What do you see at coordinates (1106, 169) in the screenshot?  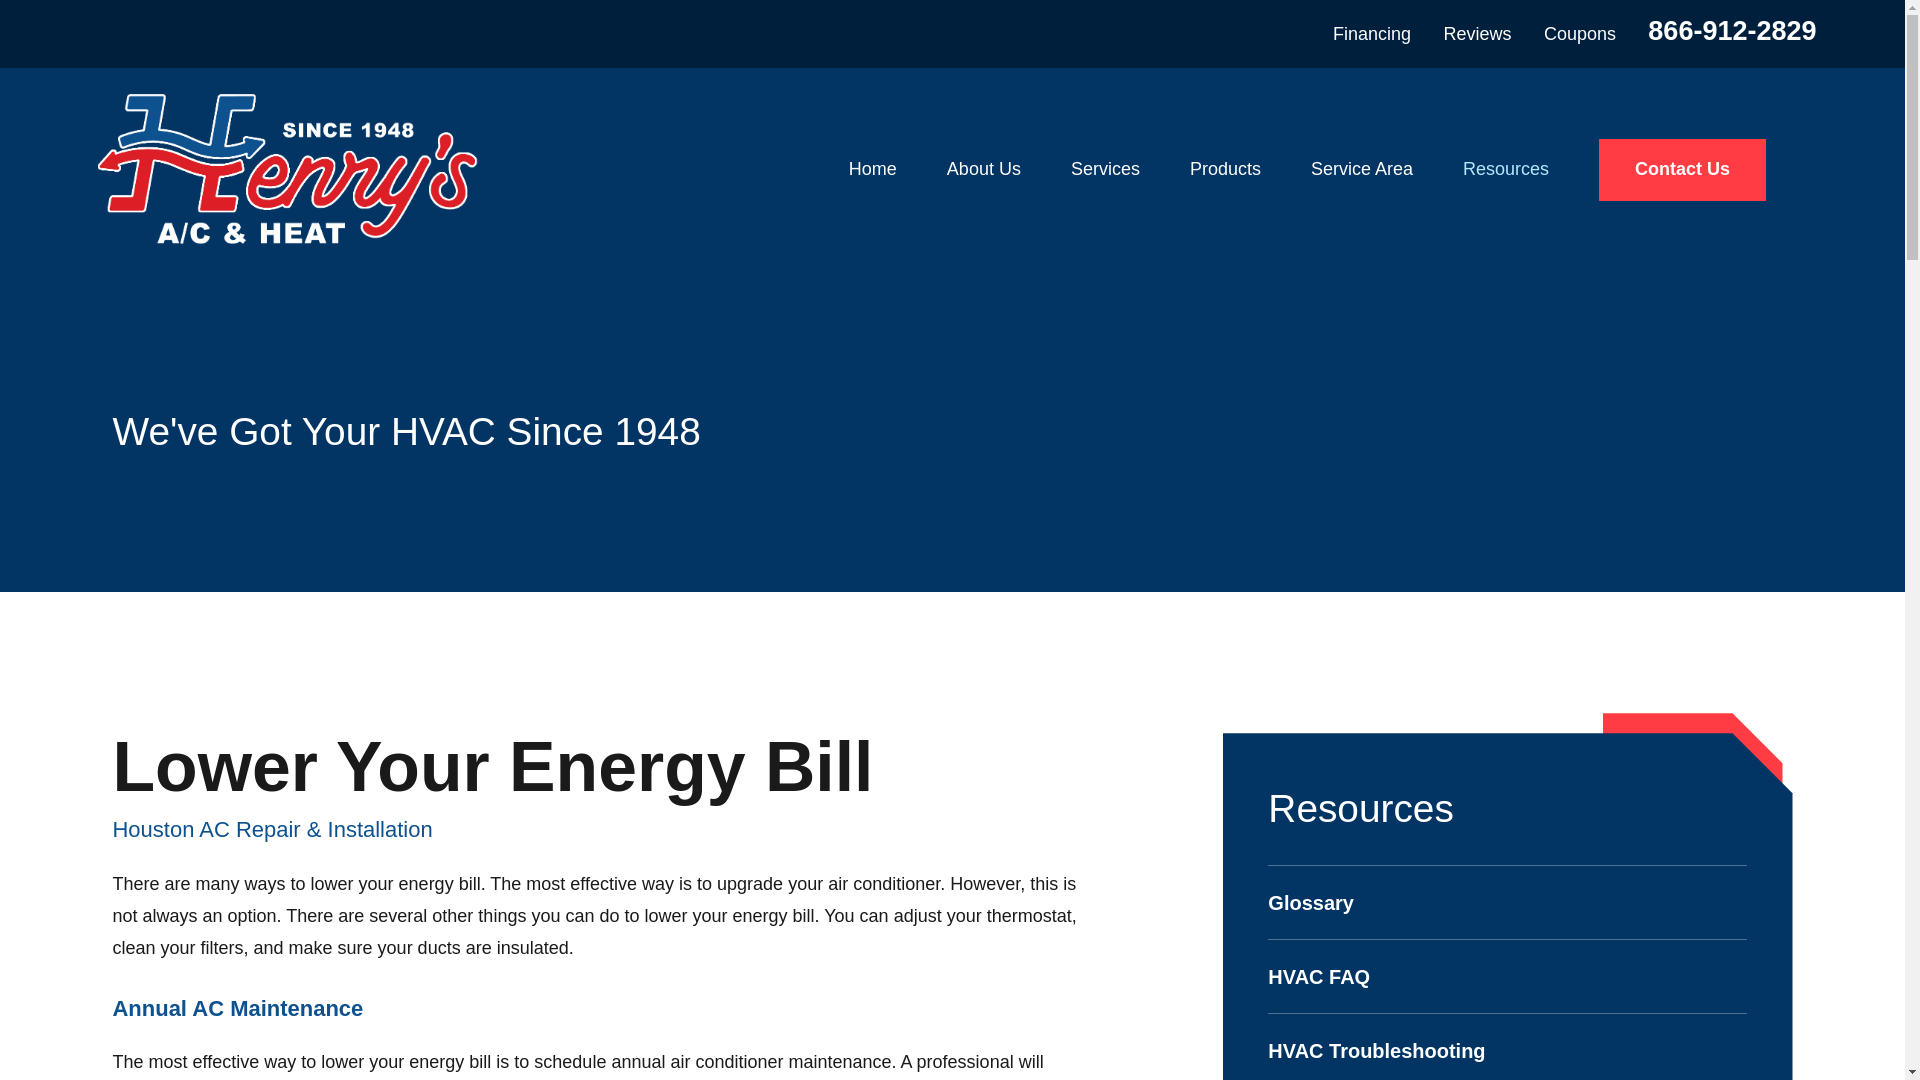 I see `Services` at bounding box center [1106, 169].